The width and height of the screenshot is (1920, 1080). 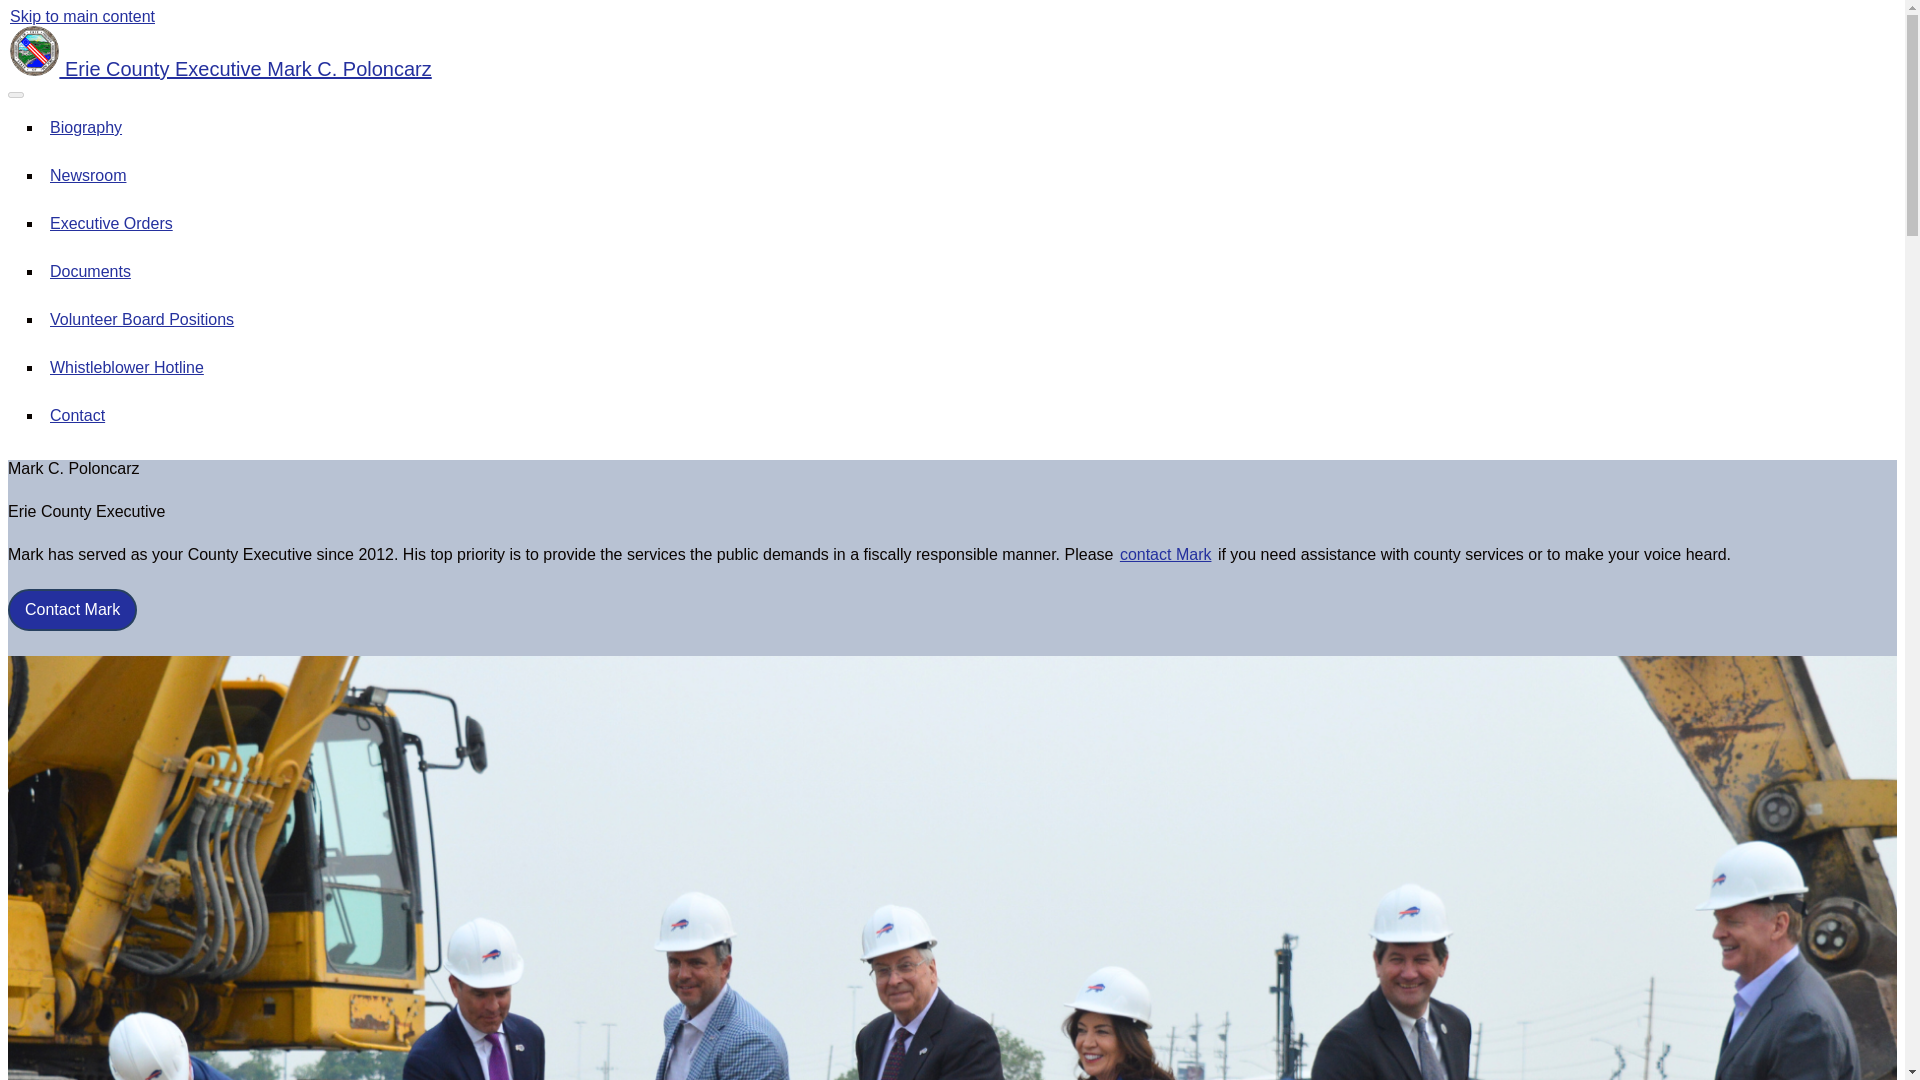 I want to click on Whistleblower Hotline, so click(x=126, y=368).